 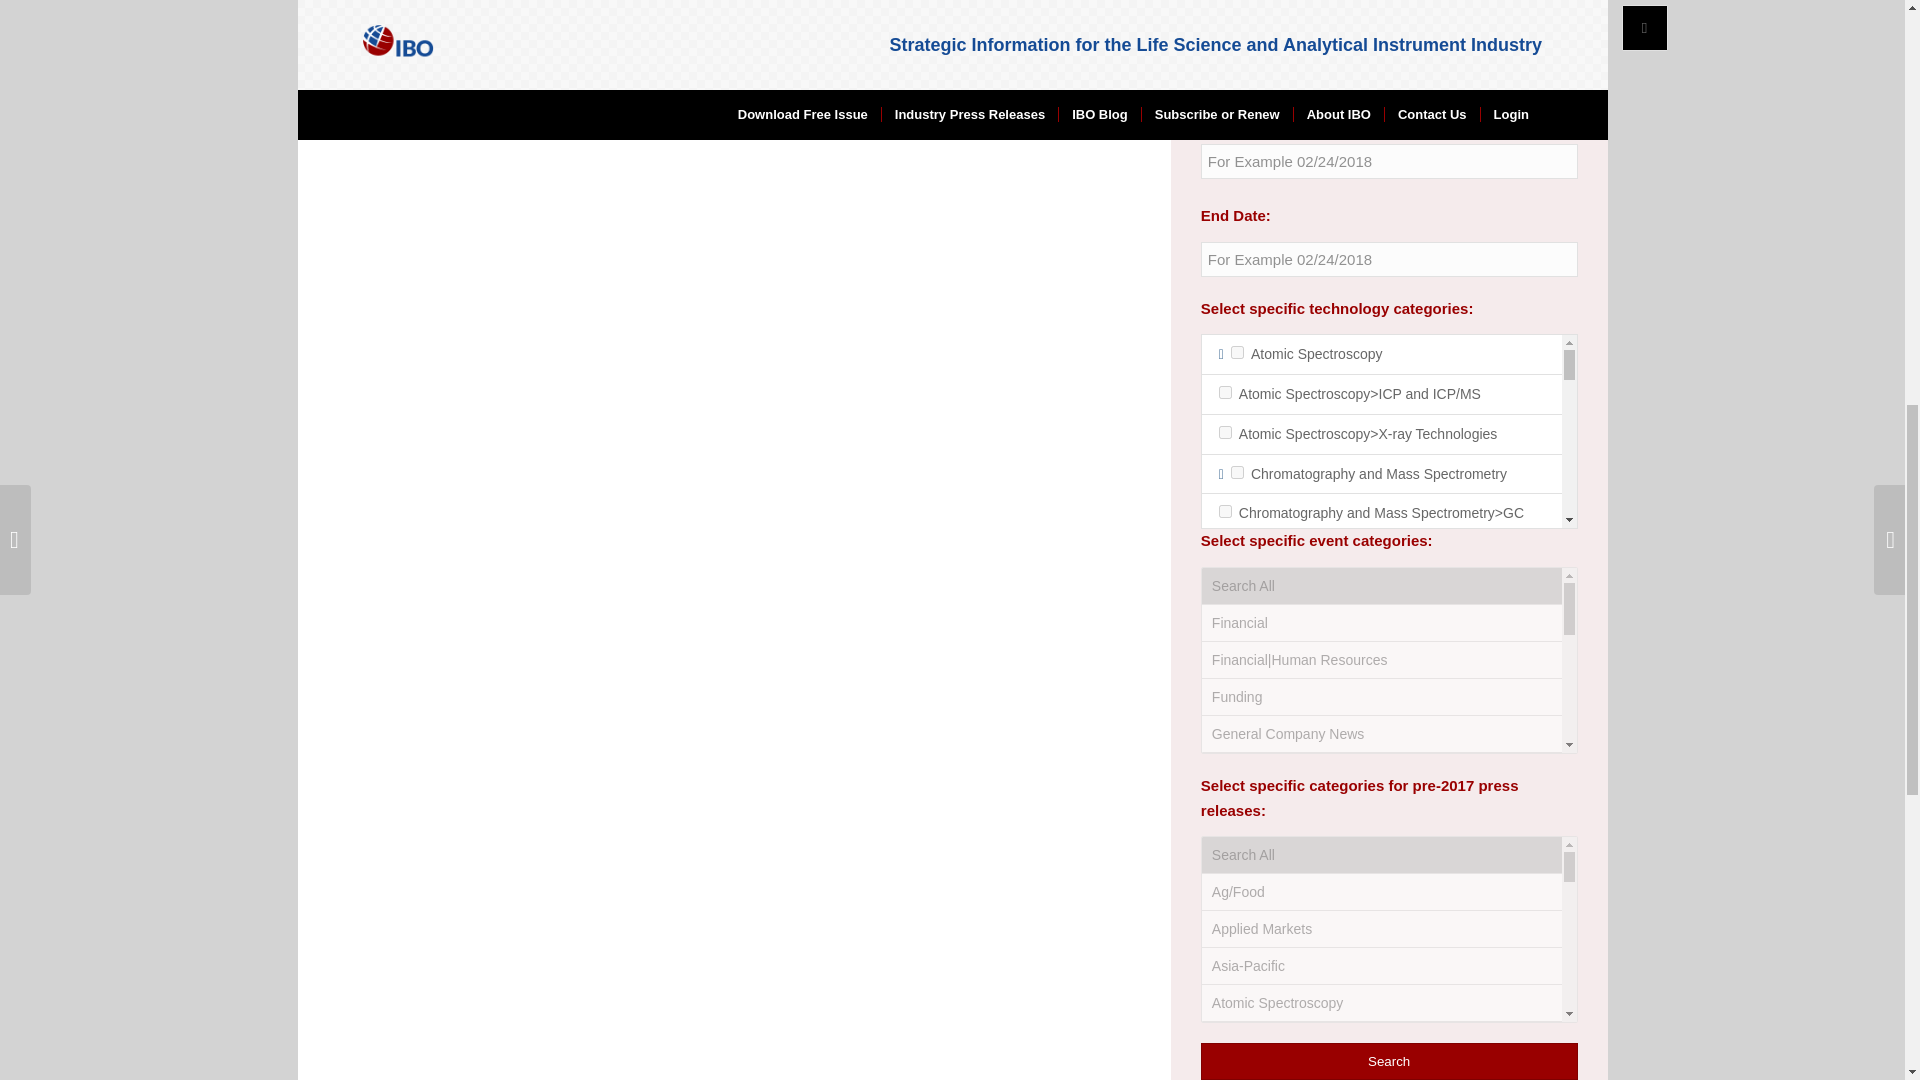 I want to click on atomic-spectroscopyx-ray-technologies, so click(x=1226, y=432).